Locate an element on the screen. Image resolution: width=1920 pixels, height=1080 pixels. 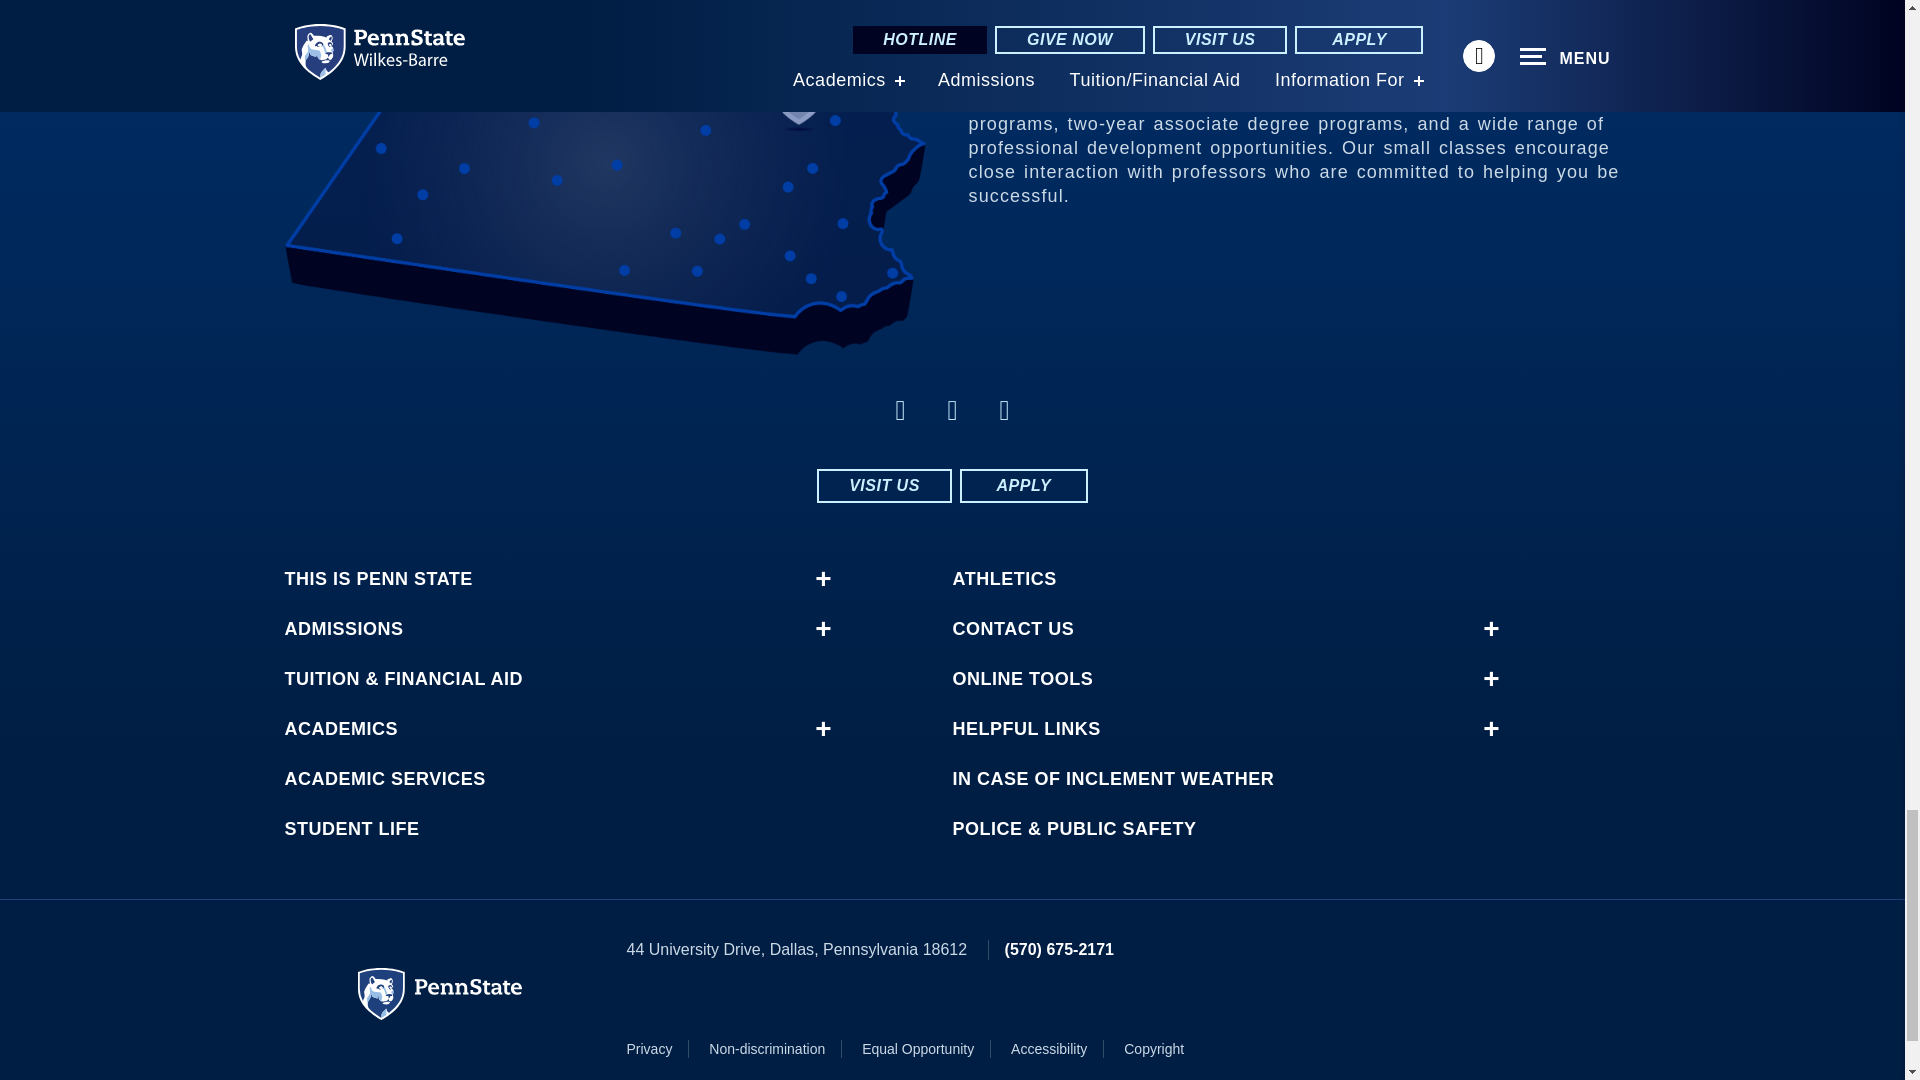
instagram is located at coordinates (899, 410).